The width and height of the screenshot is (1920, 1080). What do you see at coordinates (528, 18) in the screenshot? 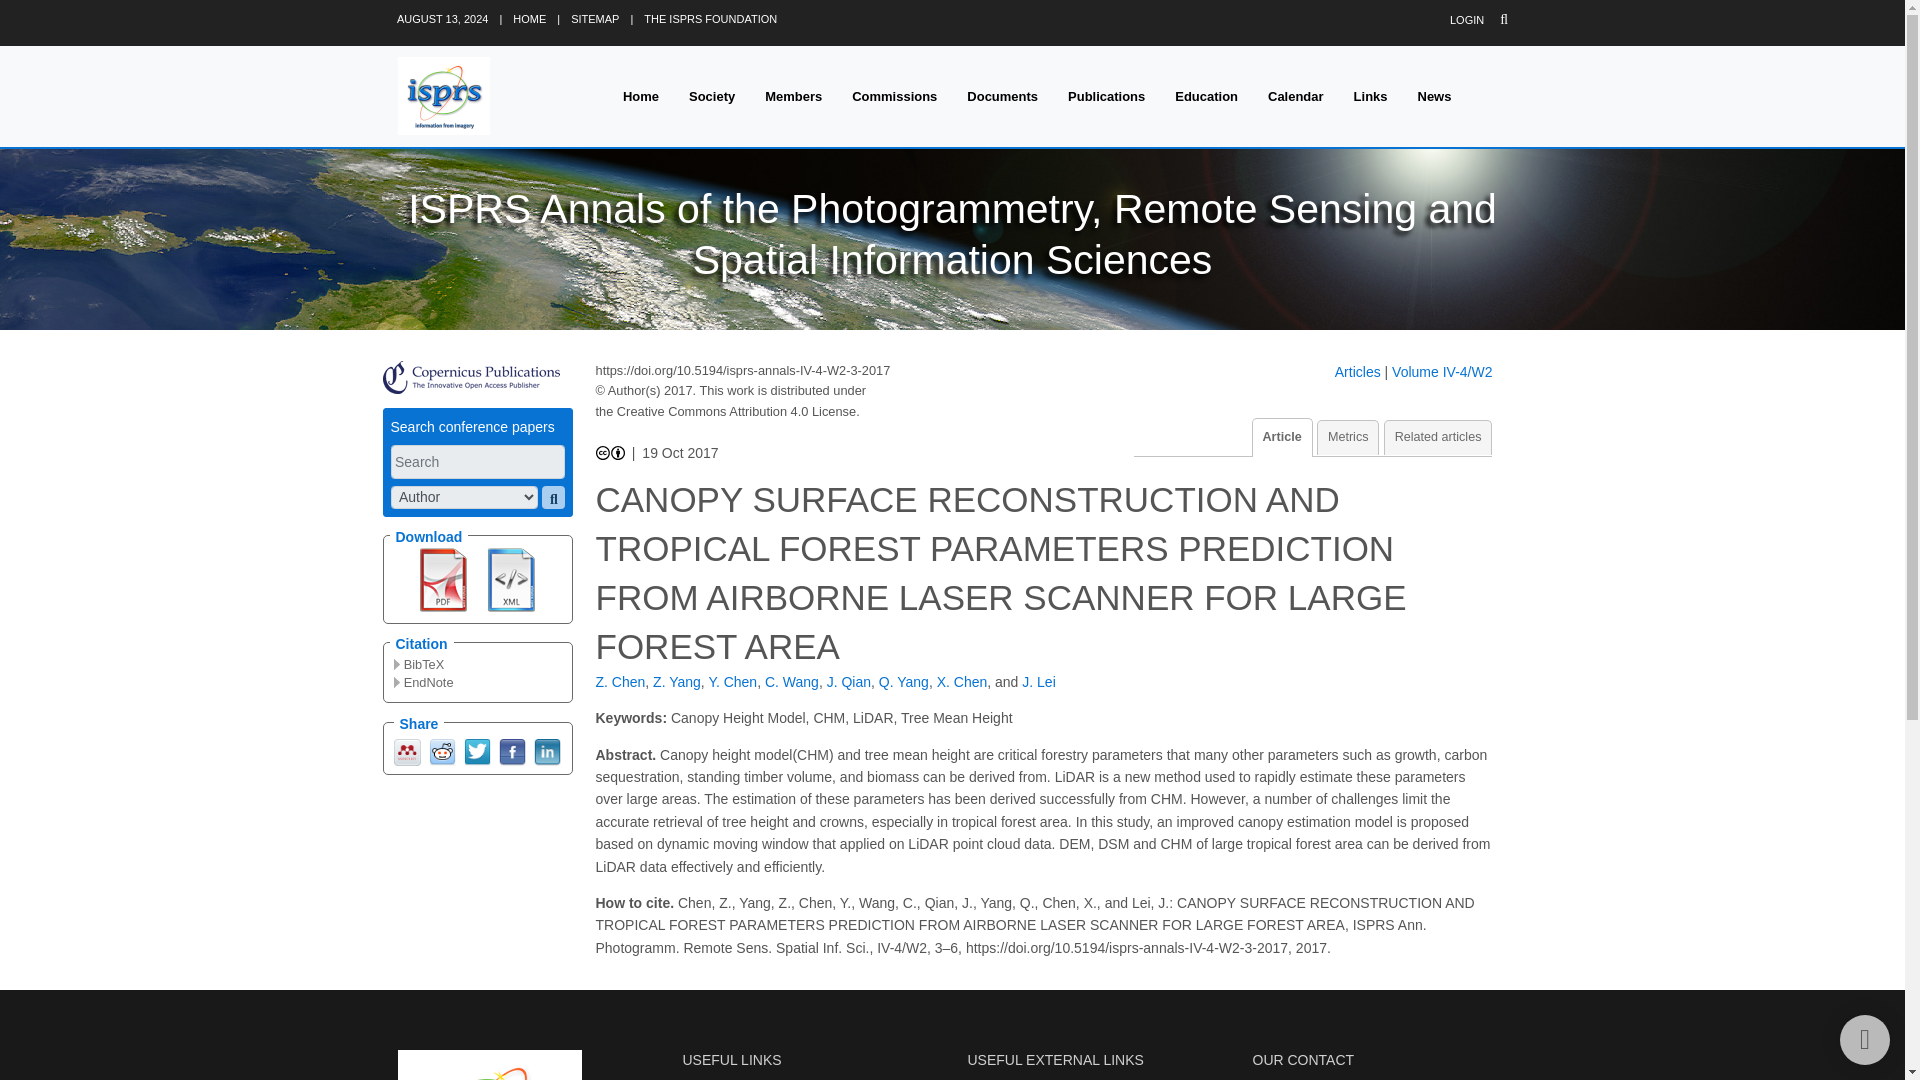
I see `HOME` at bounding box center [528, 18].